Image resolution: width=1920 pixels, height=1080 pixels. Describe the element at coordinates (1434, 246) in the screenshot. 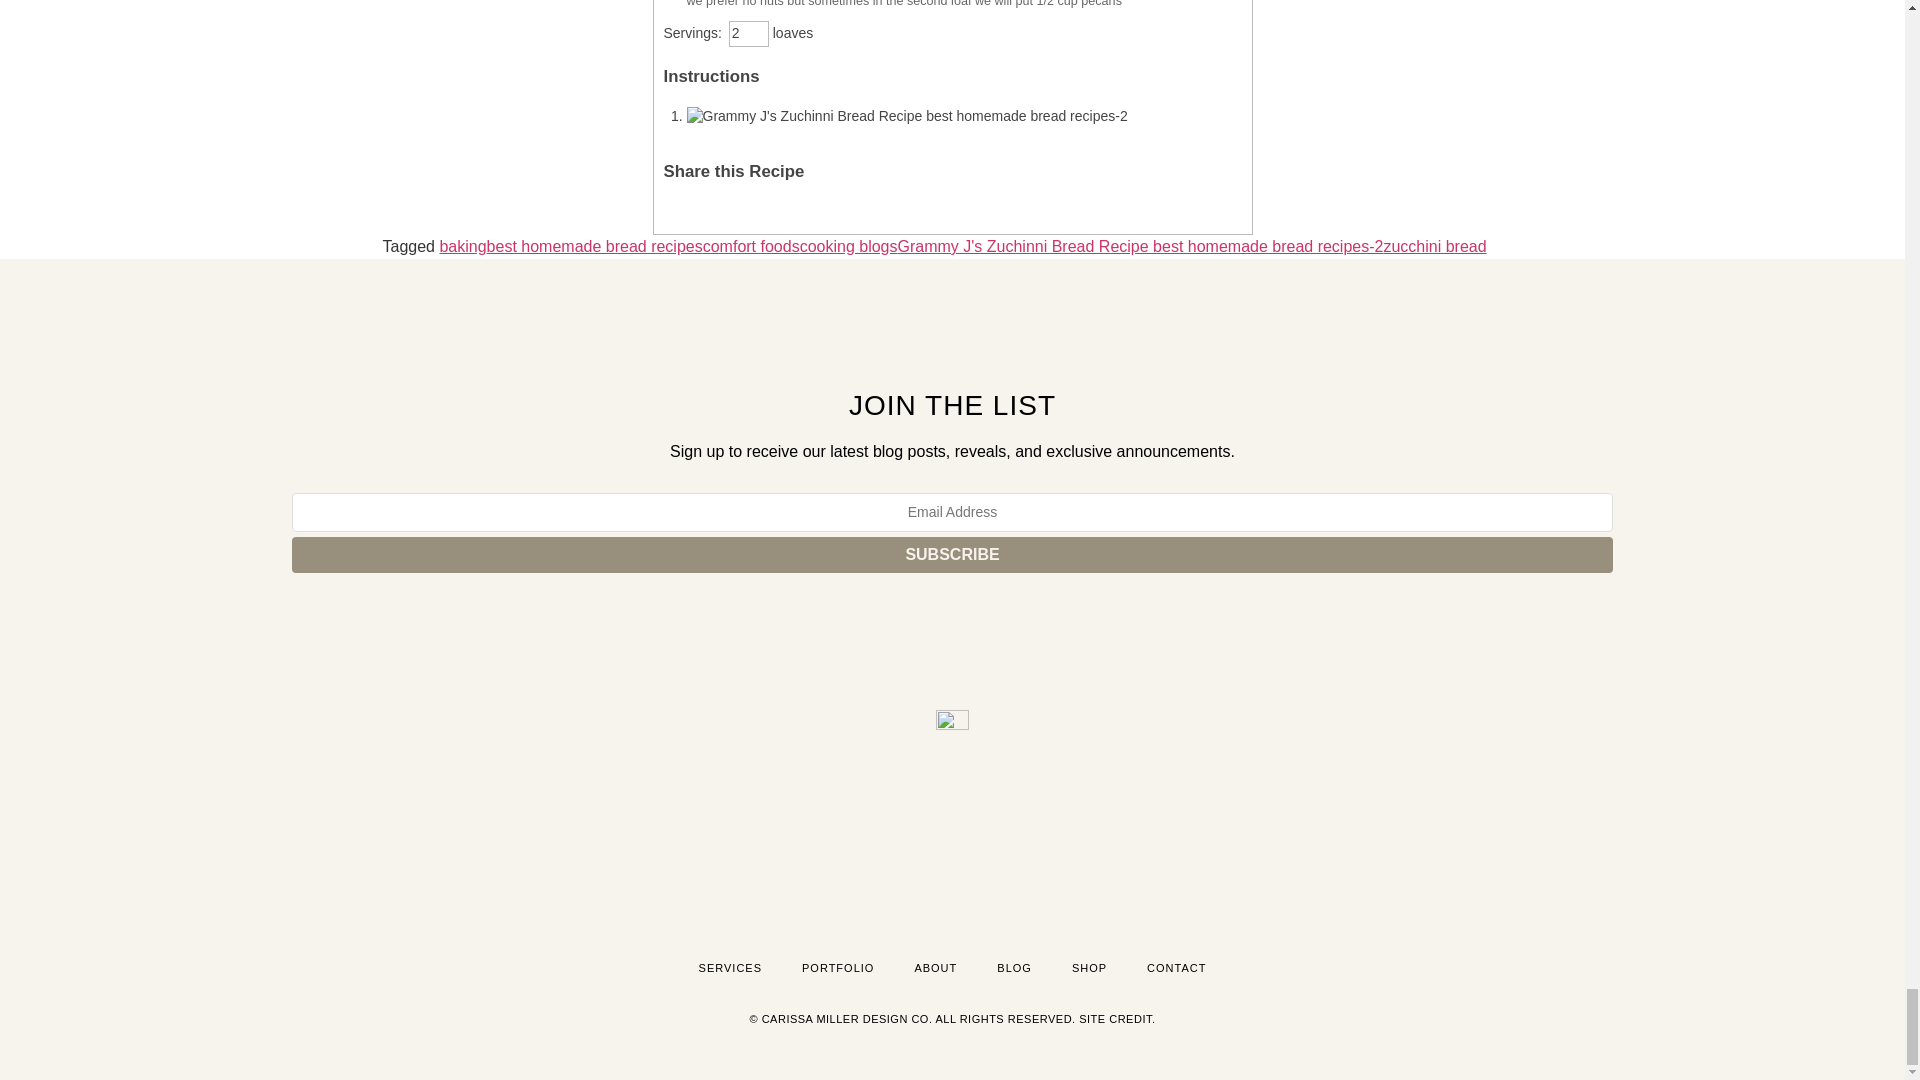

I see `zucchini bread` at that location.